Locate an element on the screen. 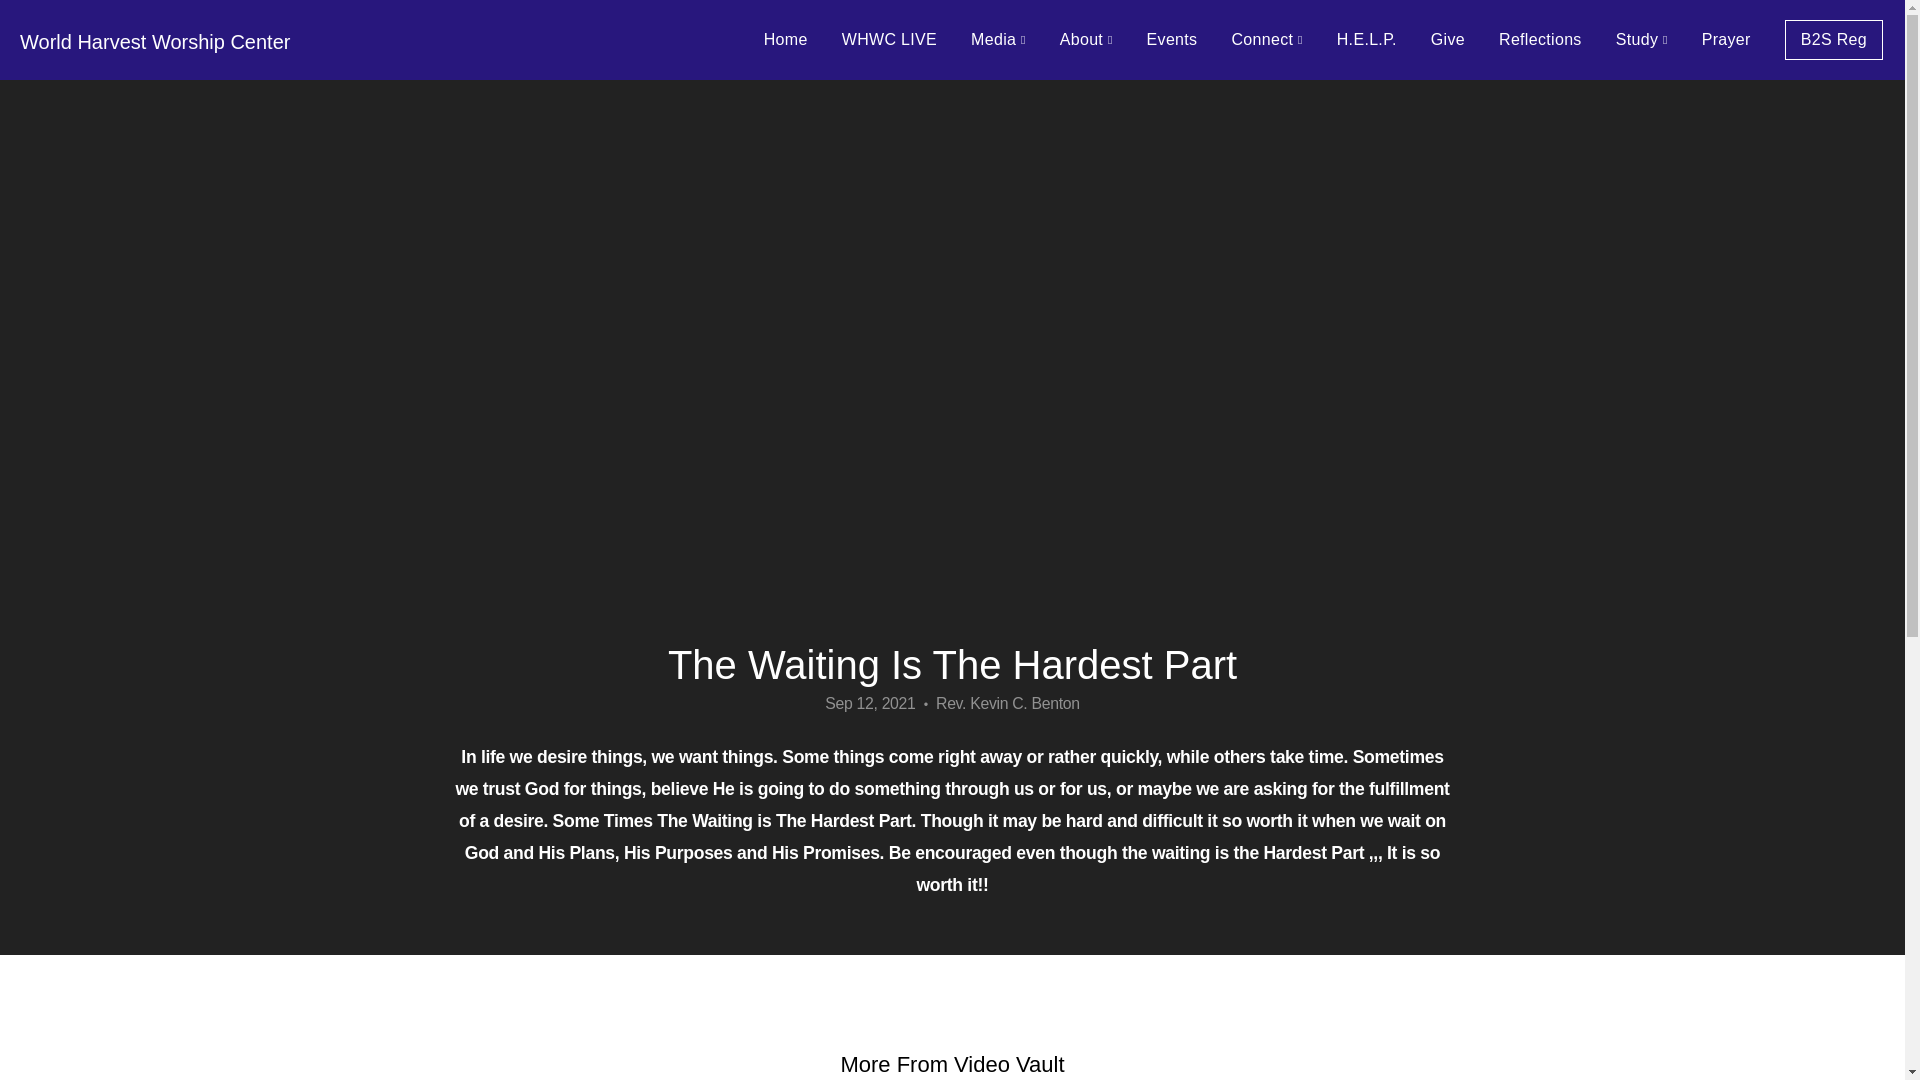  Connect  is located at coordinates (1266, 40).